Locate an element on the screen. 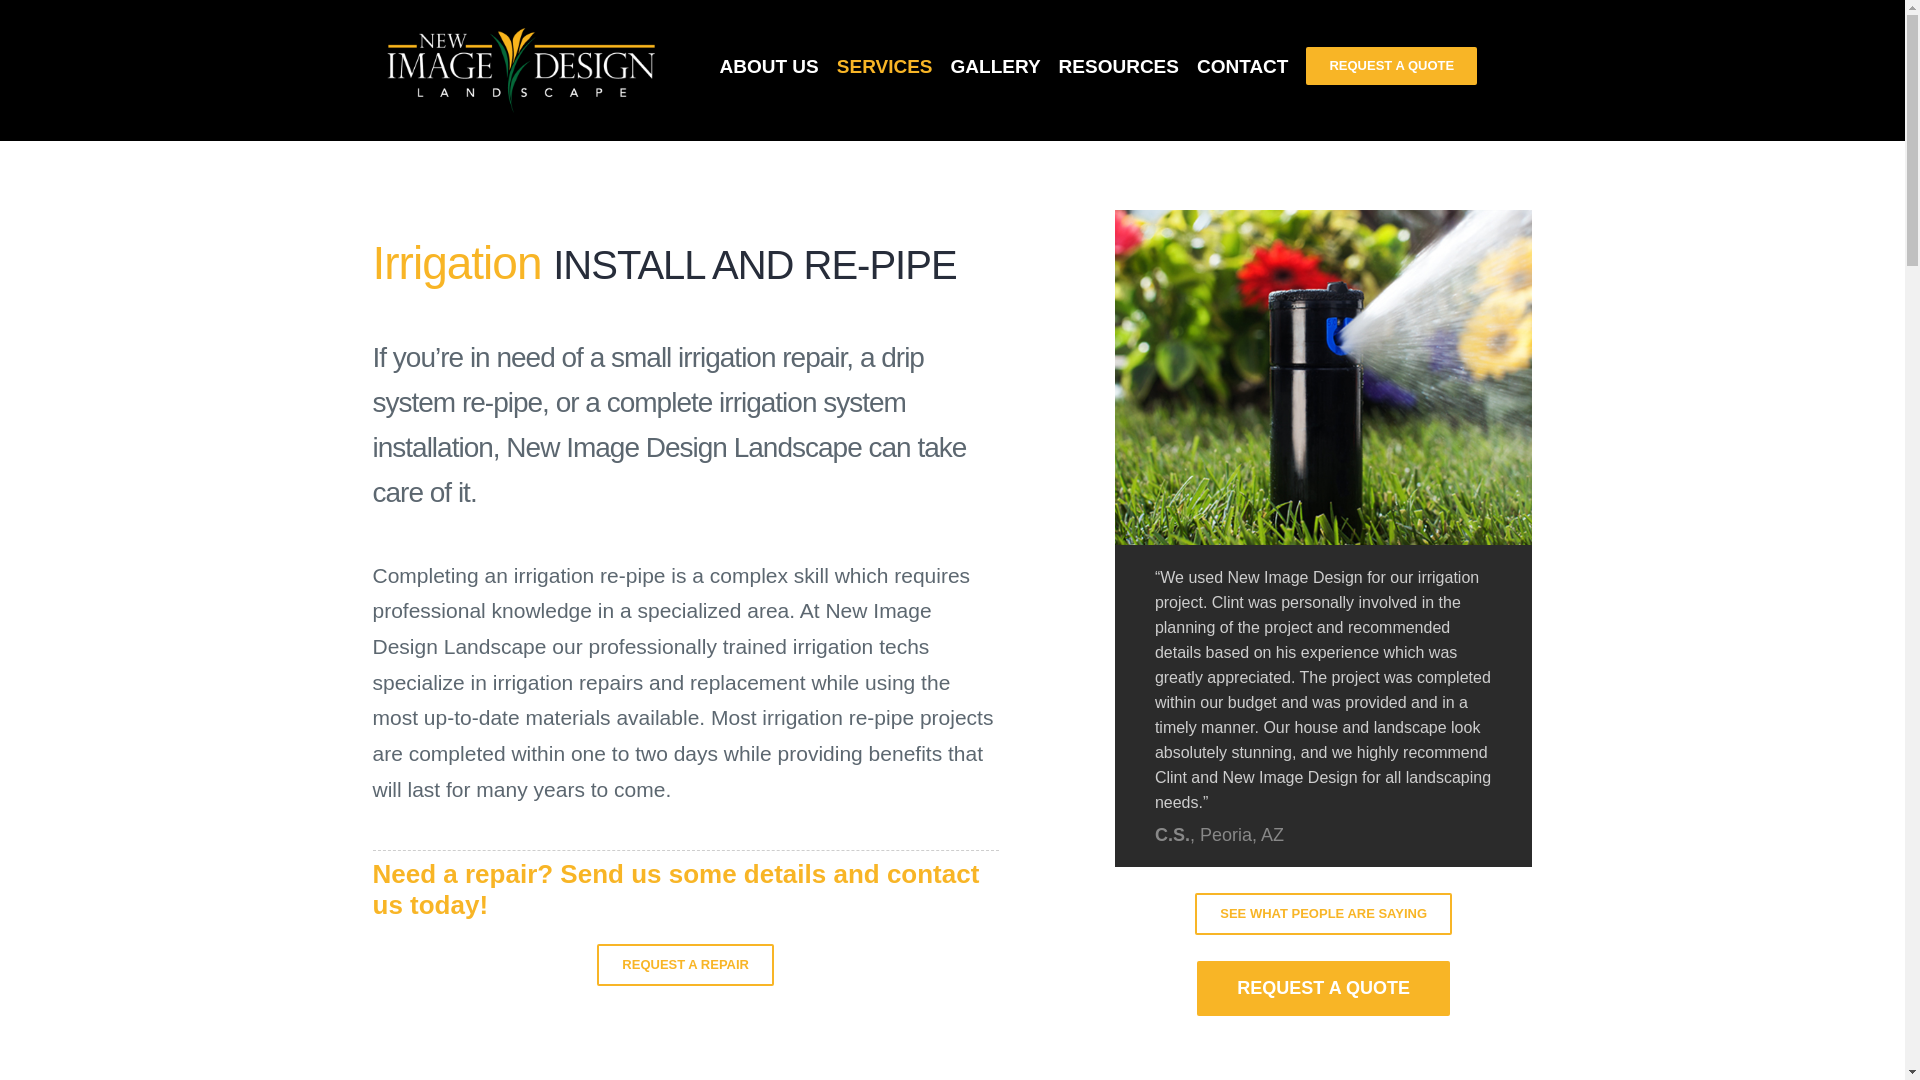  CONTACT is located at coordinates (1242, 66).